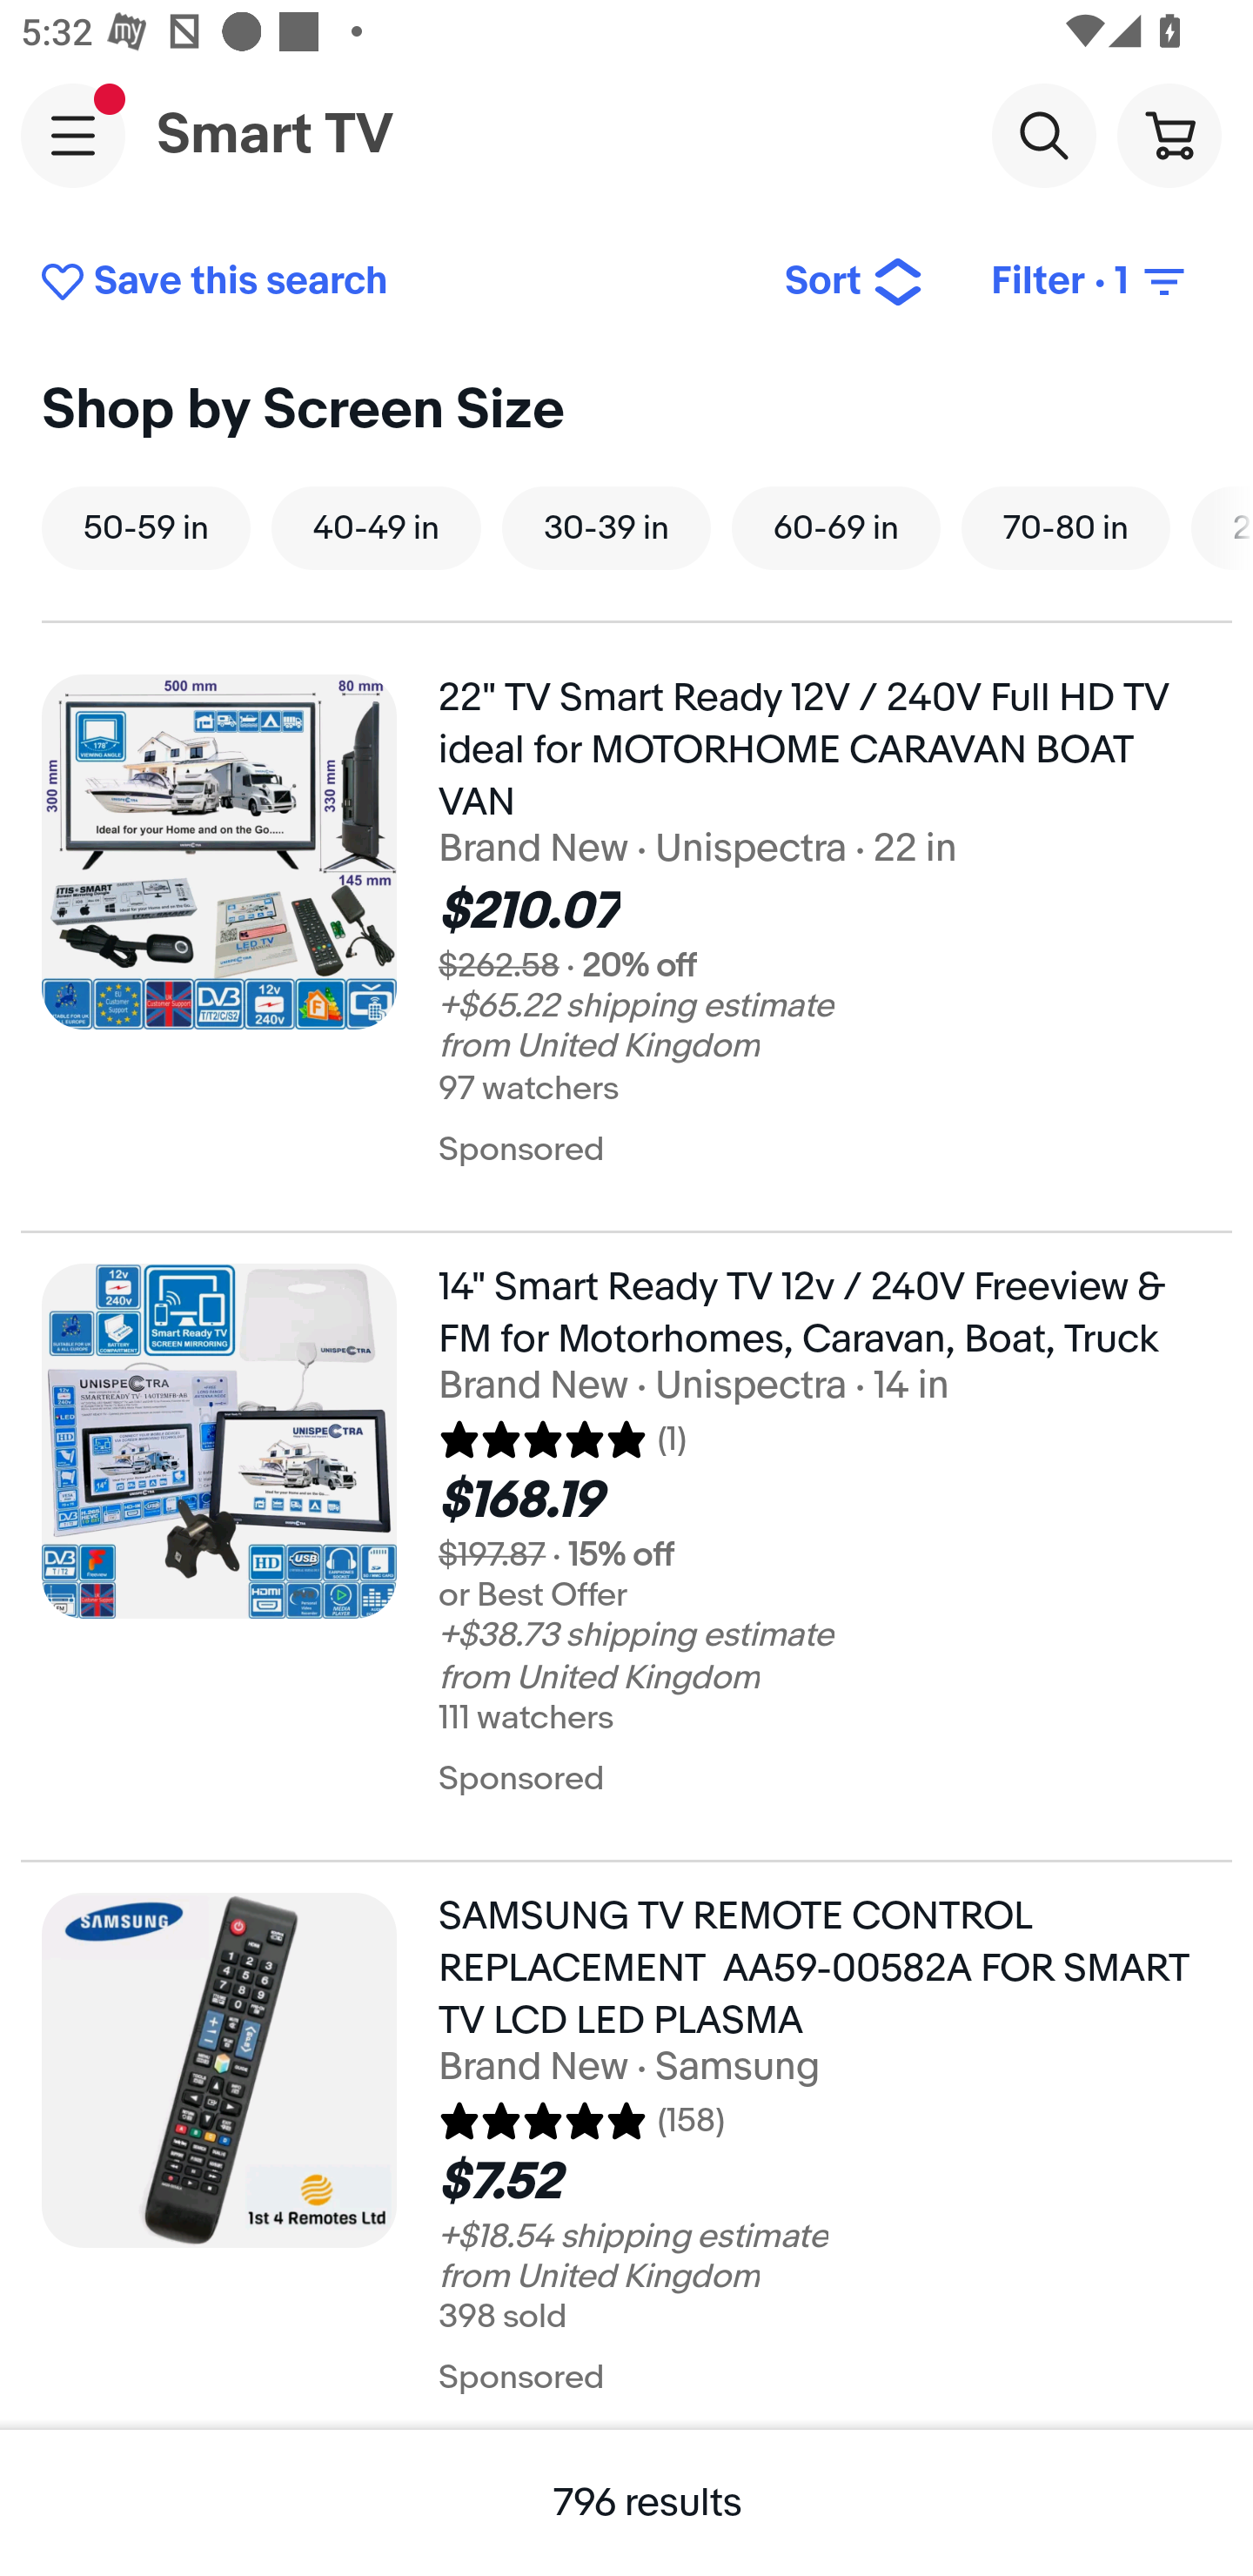 The height and width of the screenshot is (2576, 1253). What do you see at coordinates (1169, 134) in the screenshot?
I see `Cart button shopping cart` at bounding box center [1169, 134].